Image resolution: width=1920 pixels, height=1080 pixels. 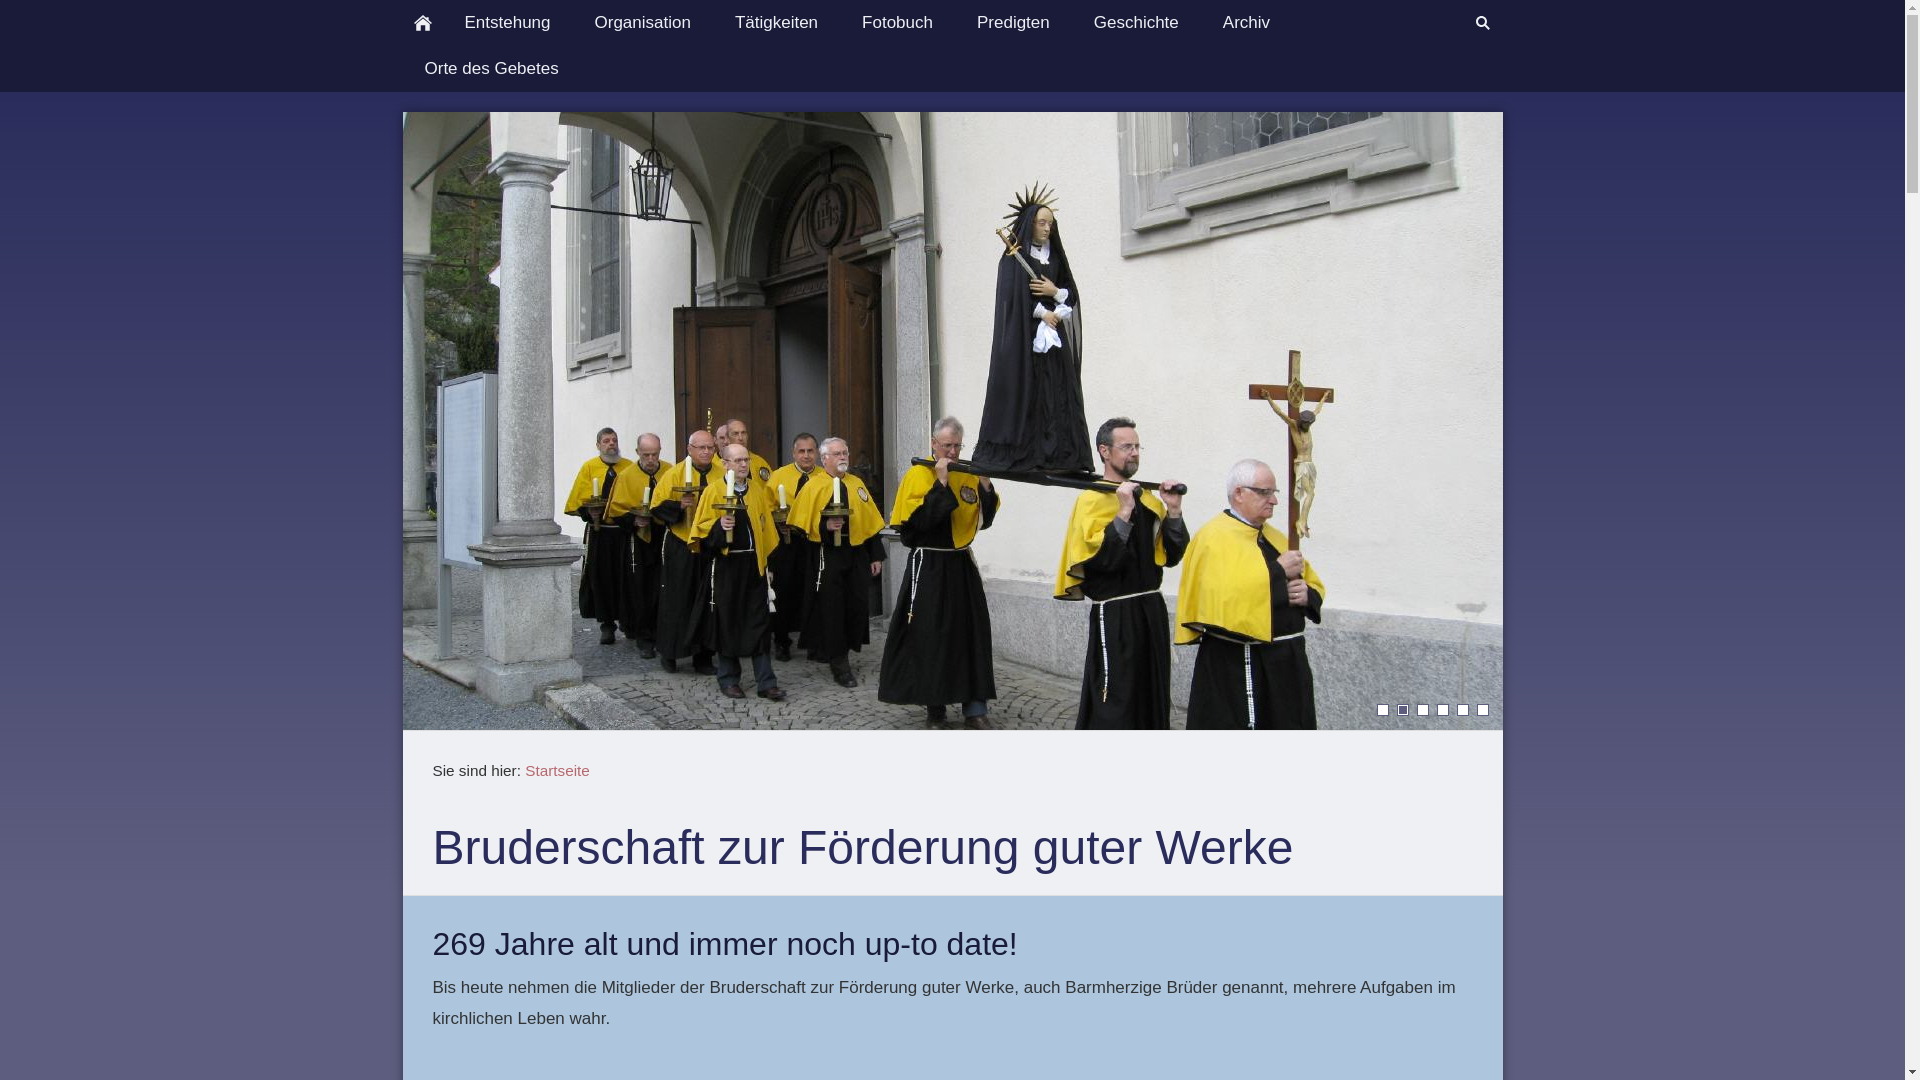 I want to click on Organisation, so click(x=643, y=23).